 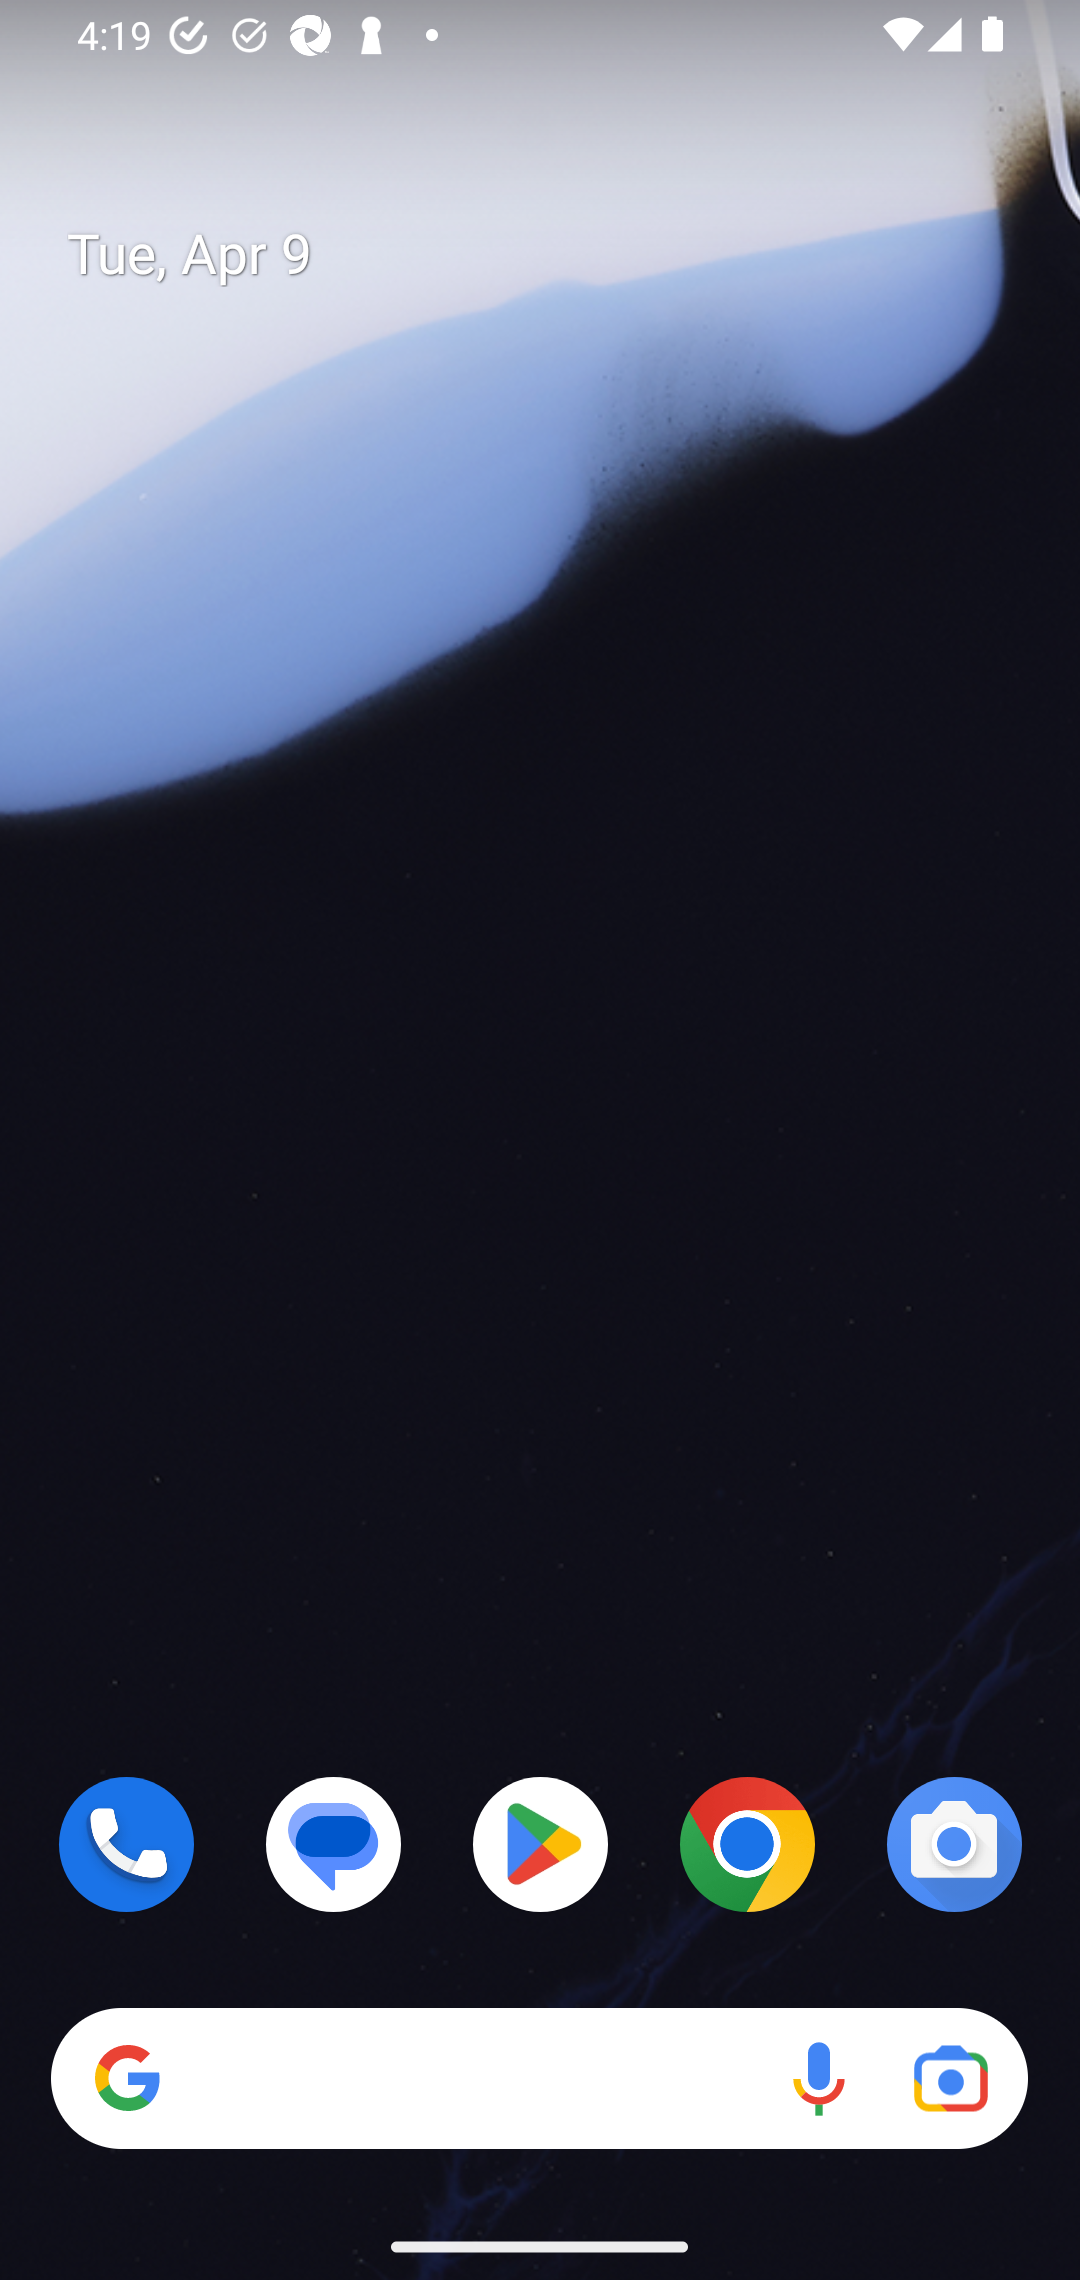 What do you see at coordinates (126, 1844) in the screenshot?
I see `Phone` at bounding box center [126, 1844].